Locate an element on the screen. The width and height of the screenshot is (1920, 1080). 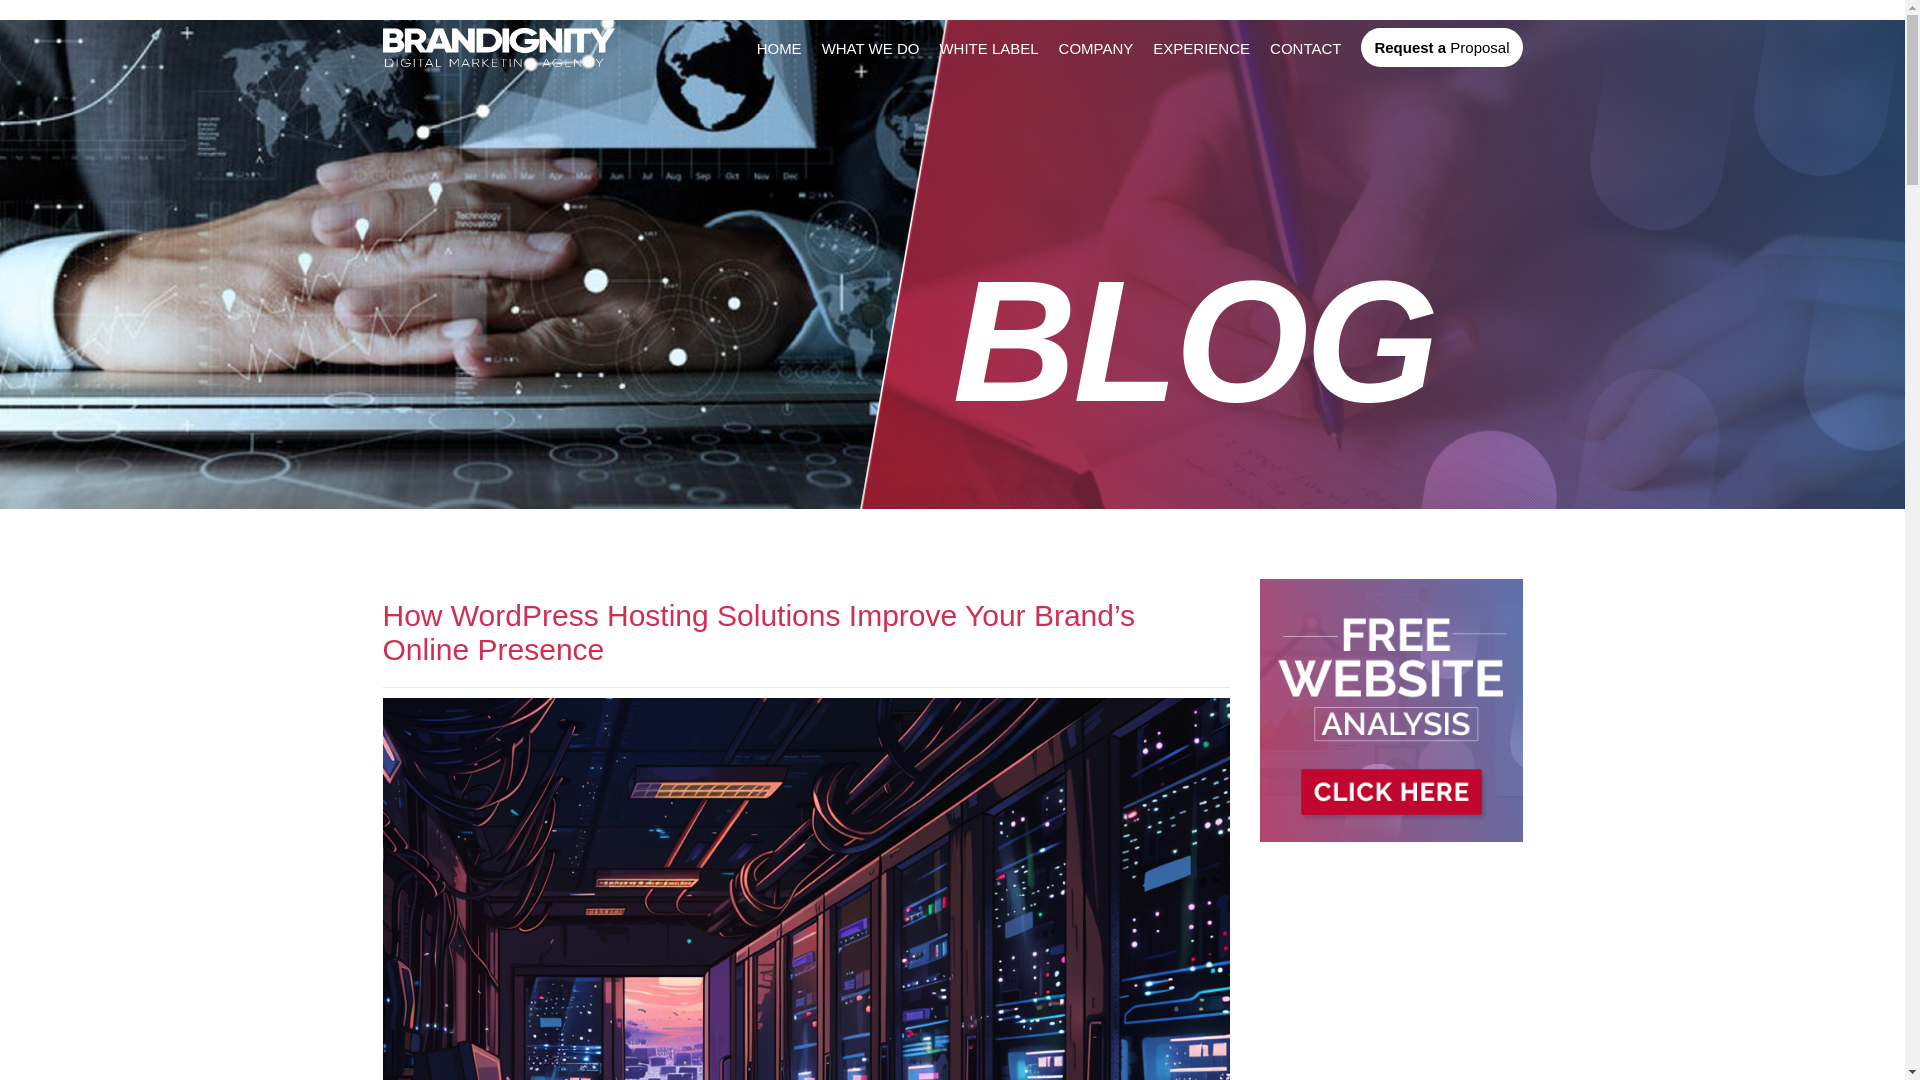
COMPANY is located at coordinates (1096, 48).